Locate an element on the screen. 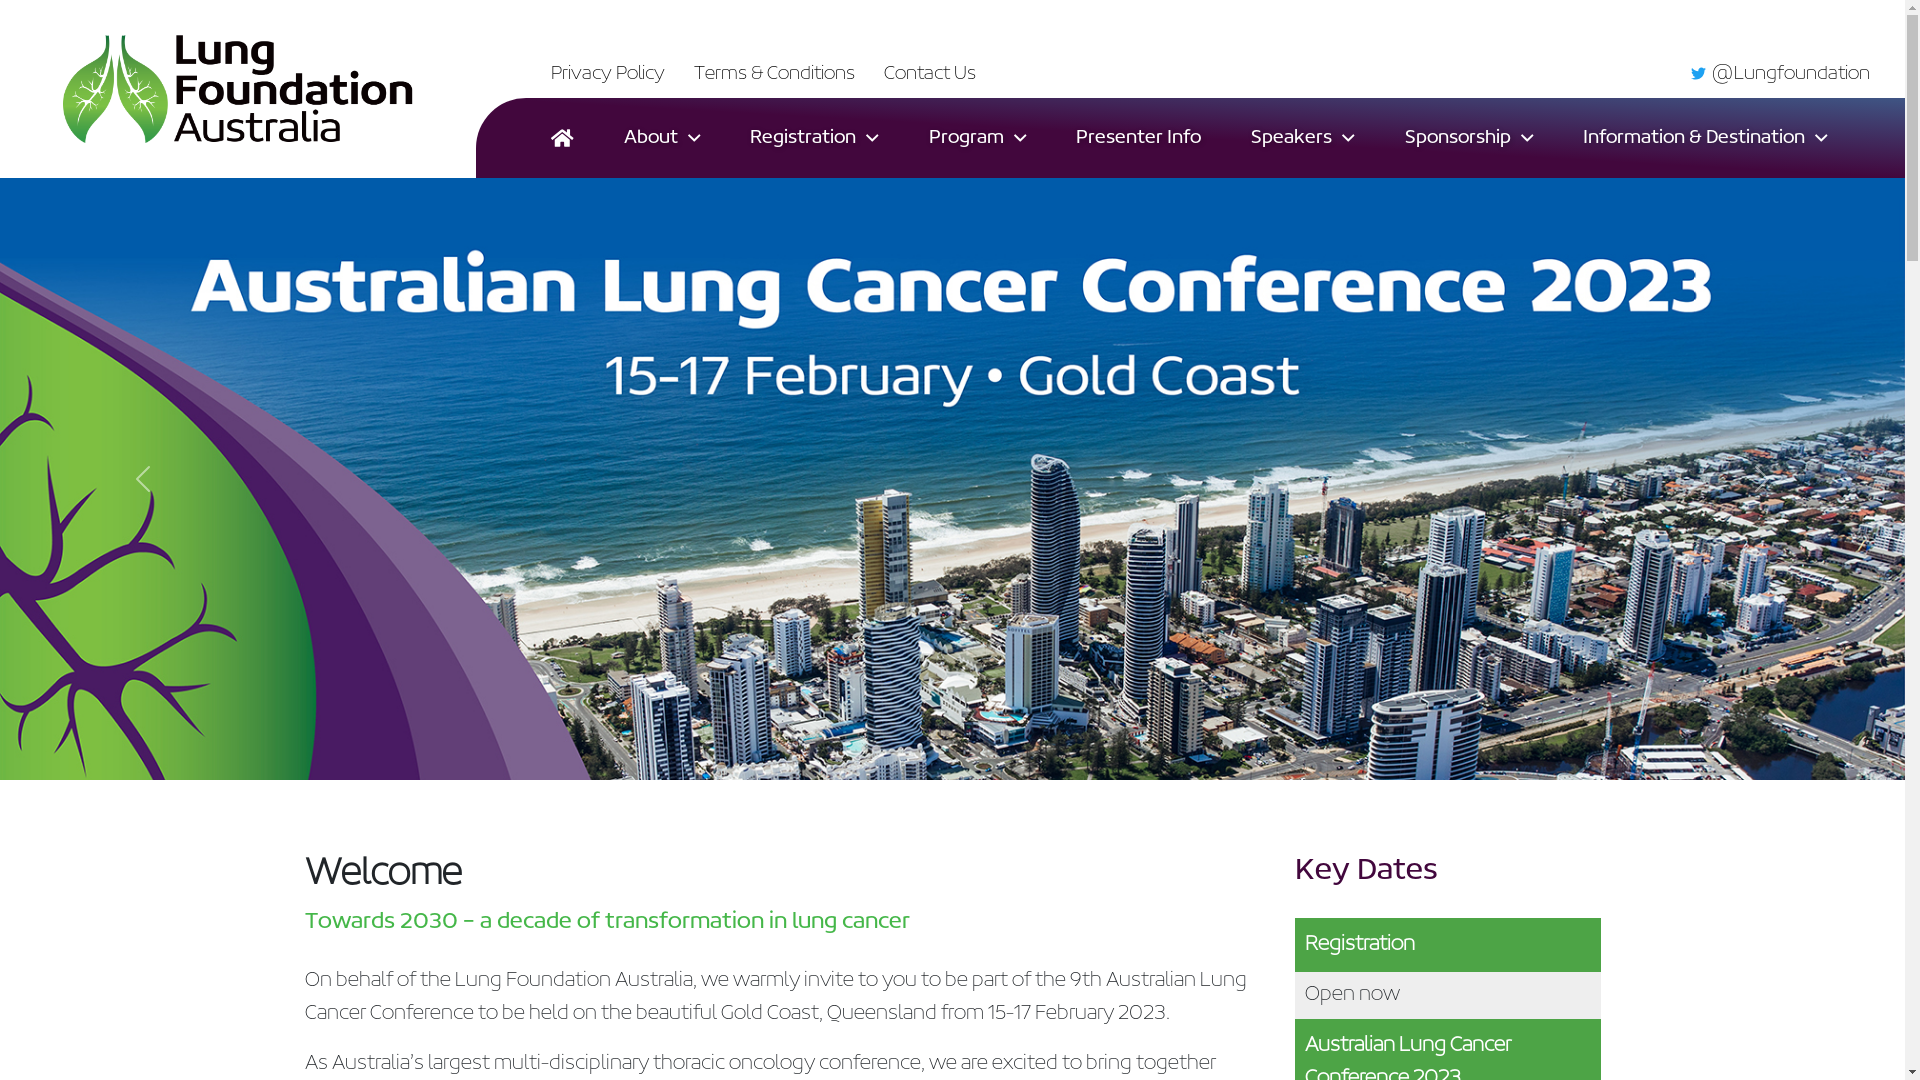 This screenshot has width=1920, height=1080. Privacy Policy is located at coordinates (608, 74).